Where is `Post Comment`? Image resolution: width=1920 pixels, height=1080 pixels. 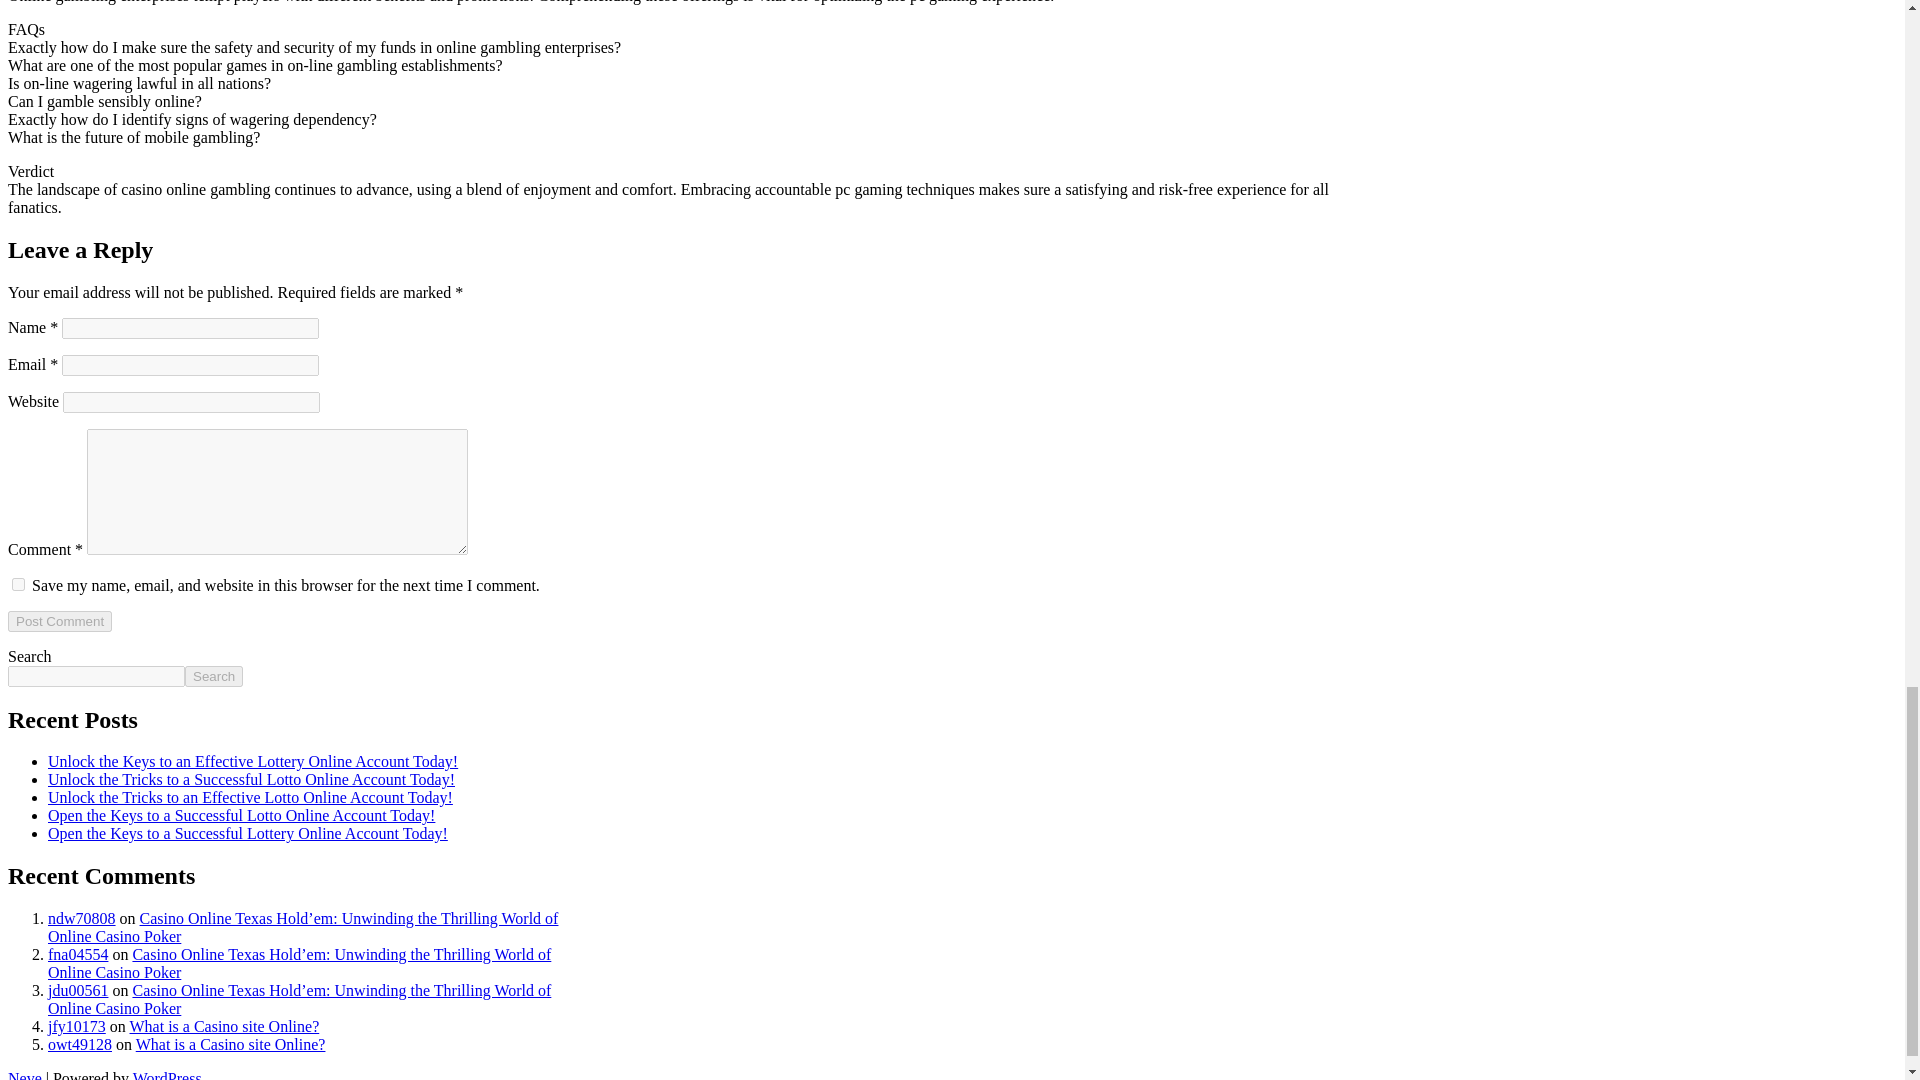
Post Comment is located at coordinates (59, 621).